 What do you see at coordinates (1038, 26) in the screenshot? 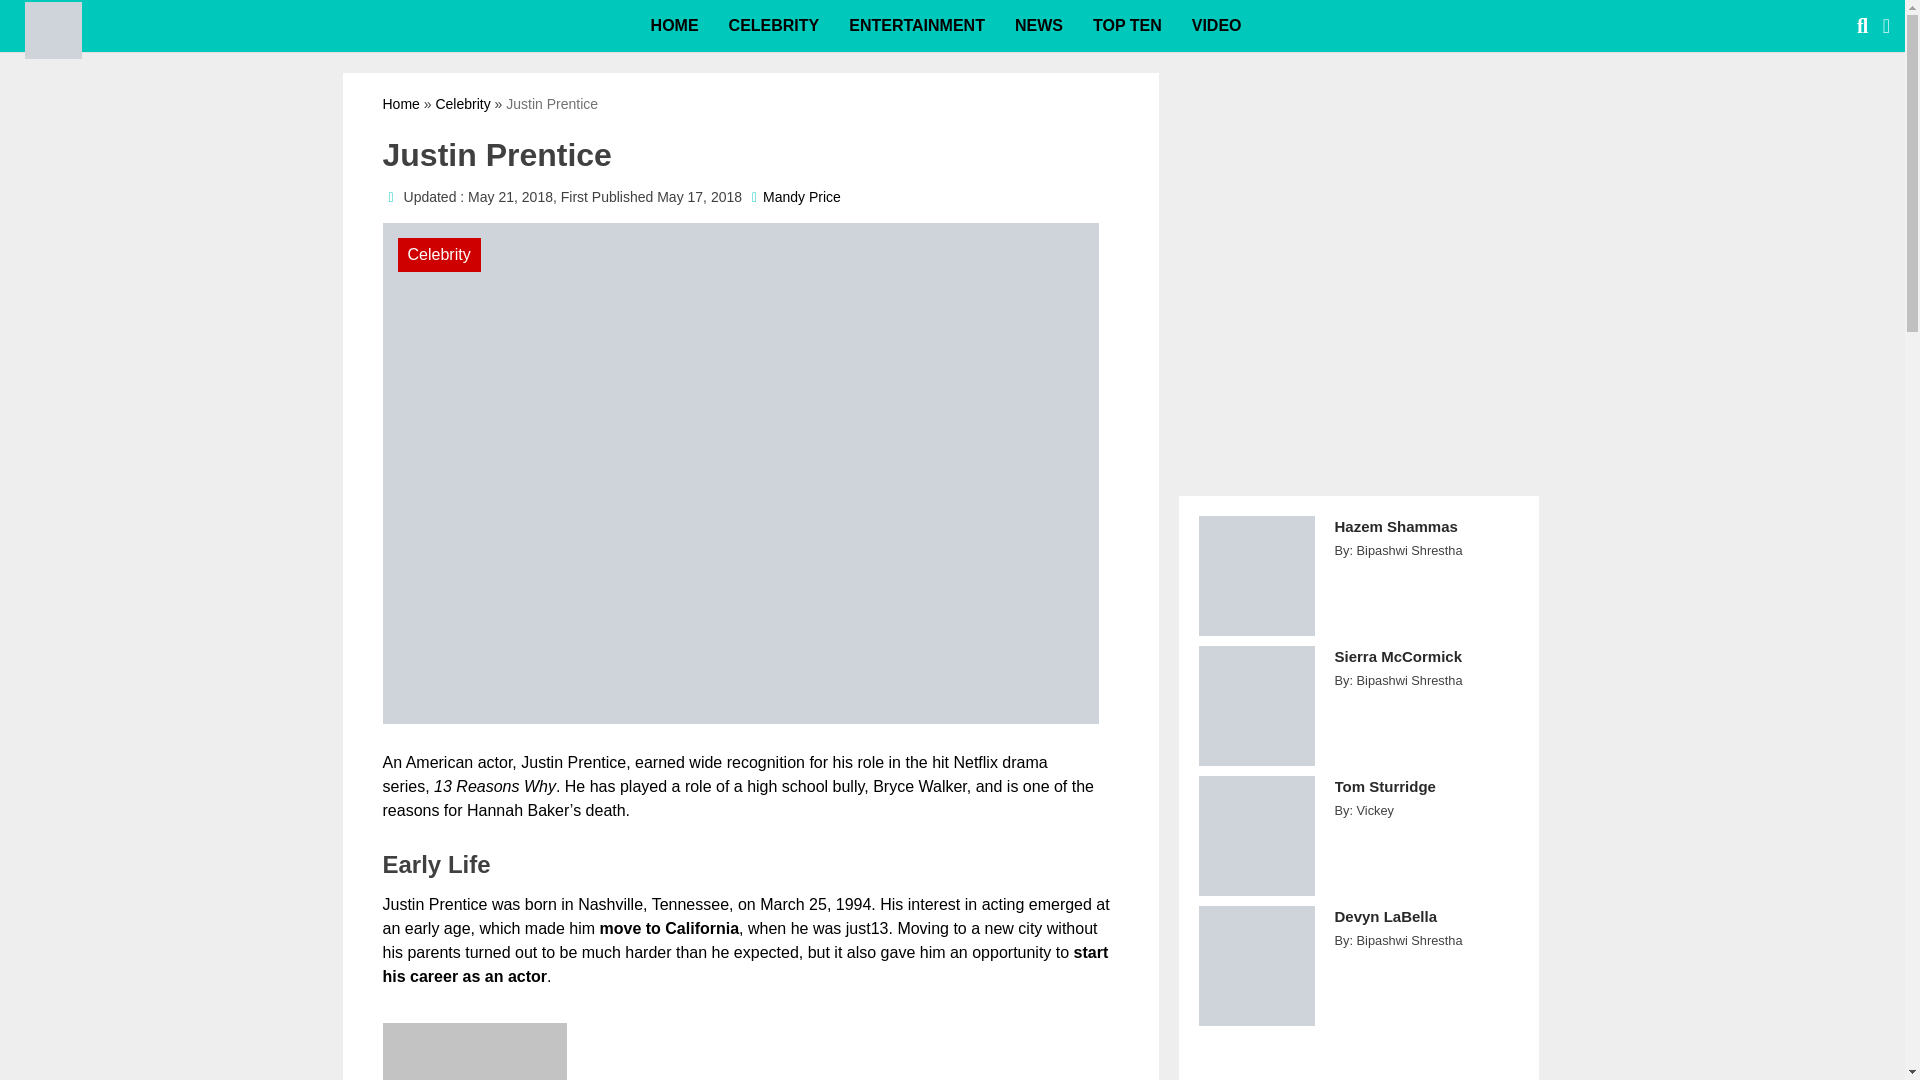
I see `NEWS` at bounding box center [1038, 26].